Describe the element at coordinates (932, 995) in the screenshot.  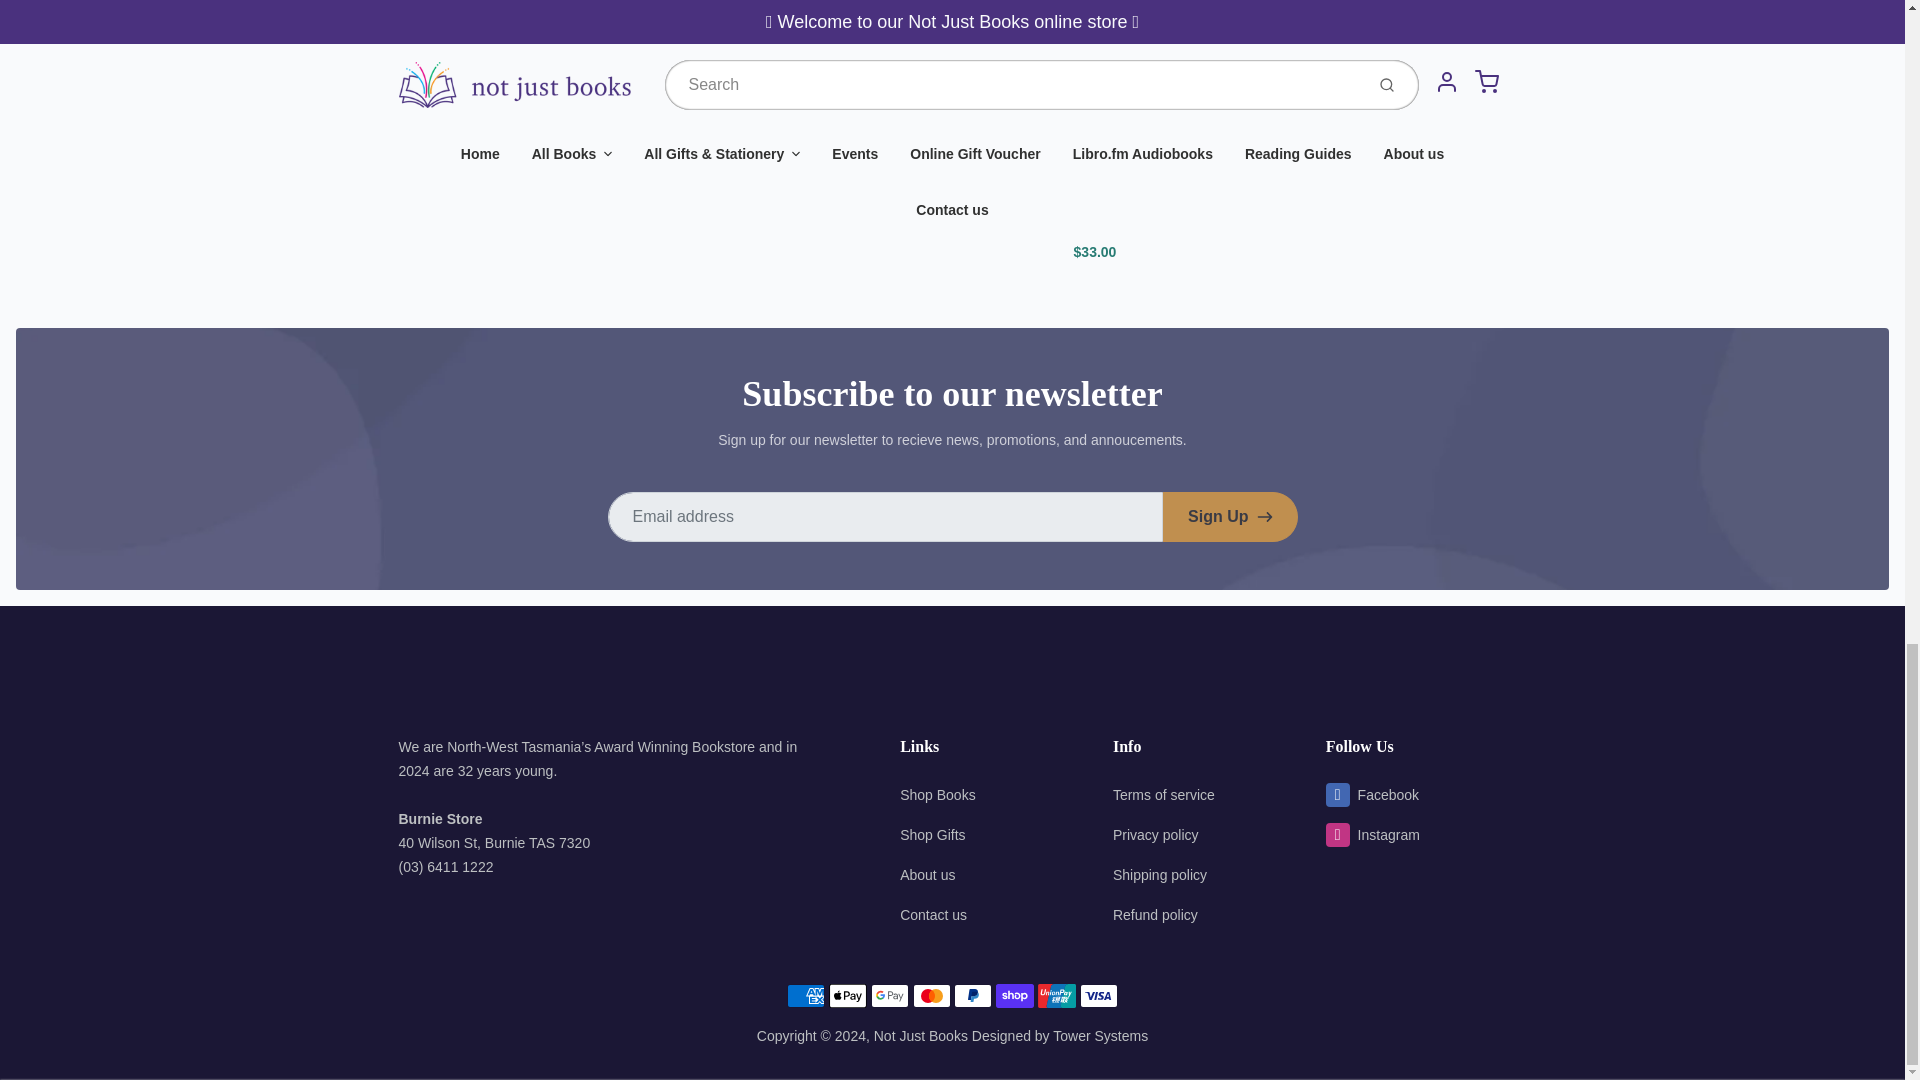
I see `Mastercard` at that location.